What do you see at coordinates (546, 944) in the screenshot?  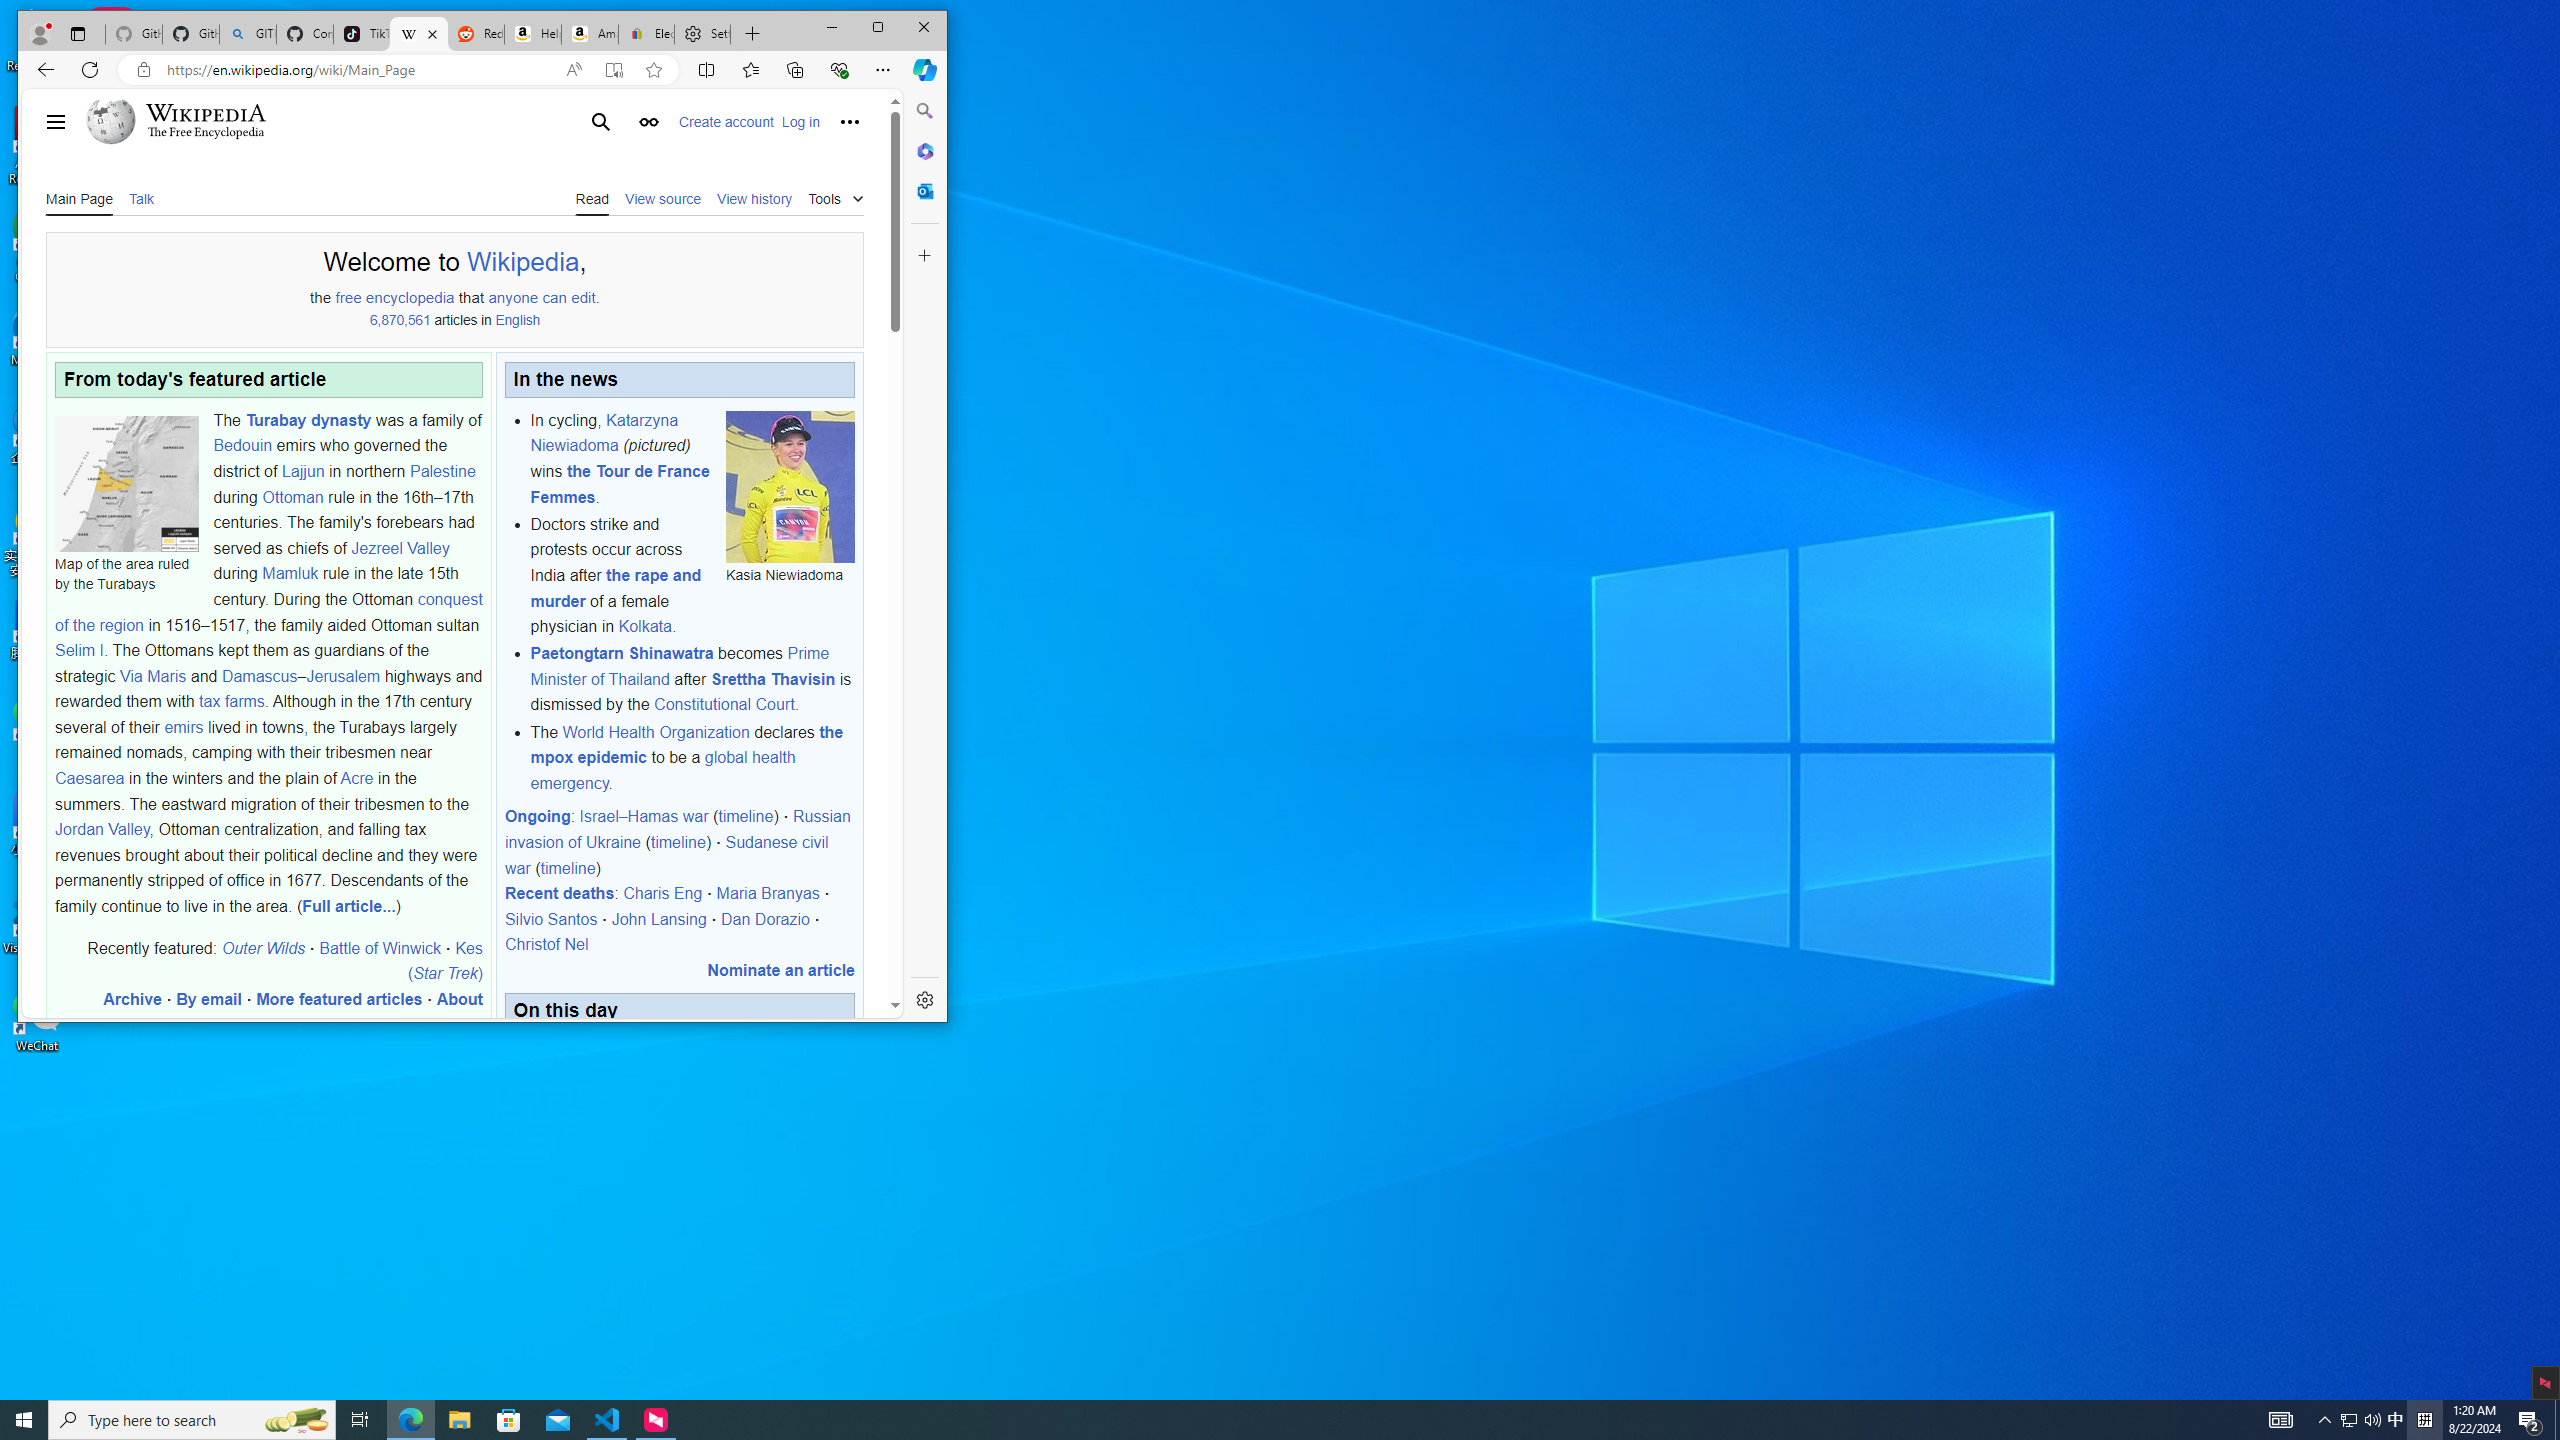 I see `Christof Nel` at bounding box center [546, 944].